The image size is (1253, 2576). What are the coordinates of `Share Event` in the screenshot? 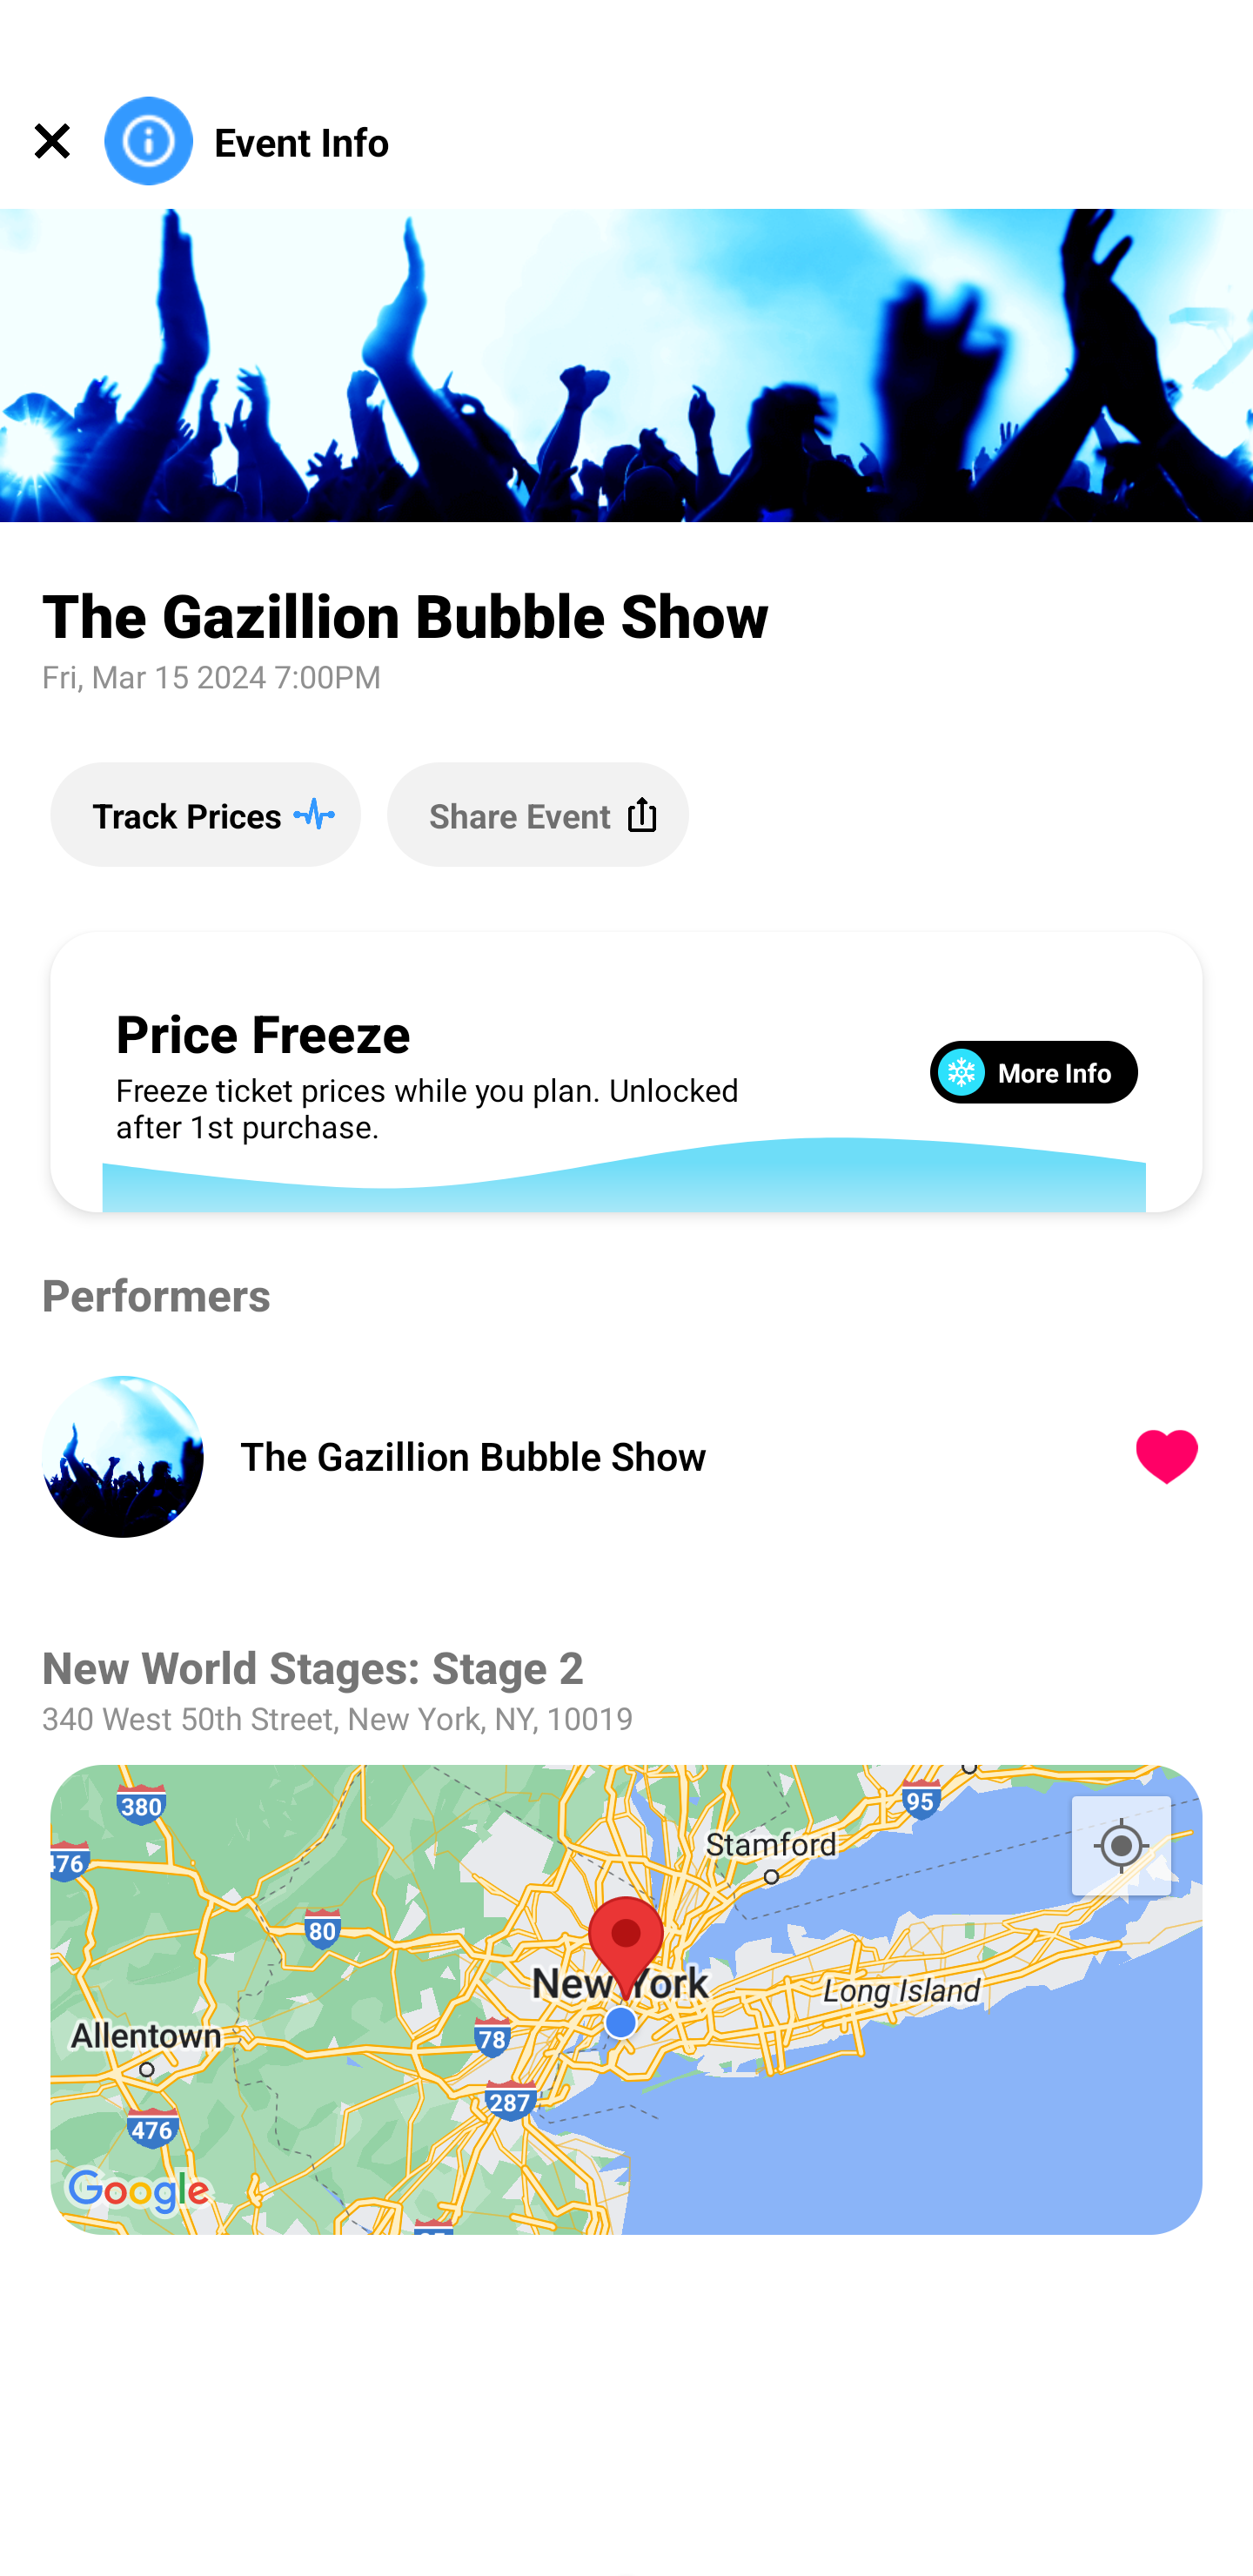 It's located at (538, 814).